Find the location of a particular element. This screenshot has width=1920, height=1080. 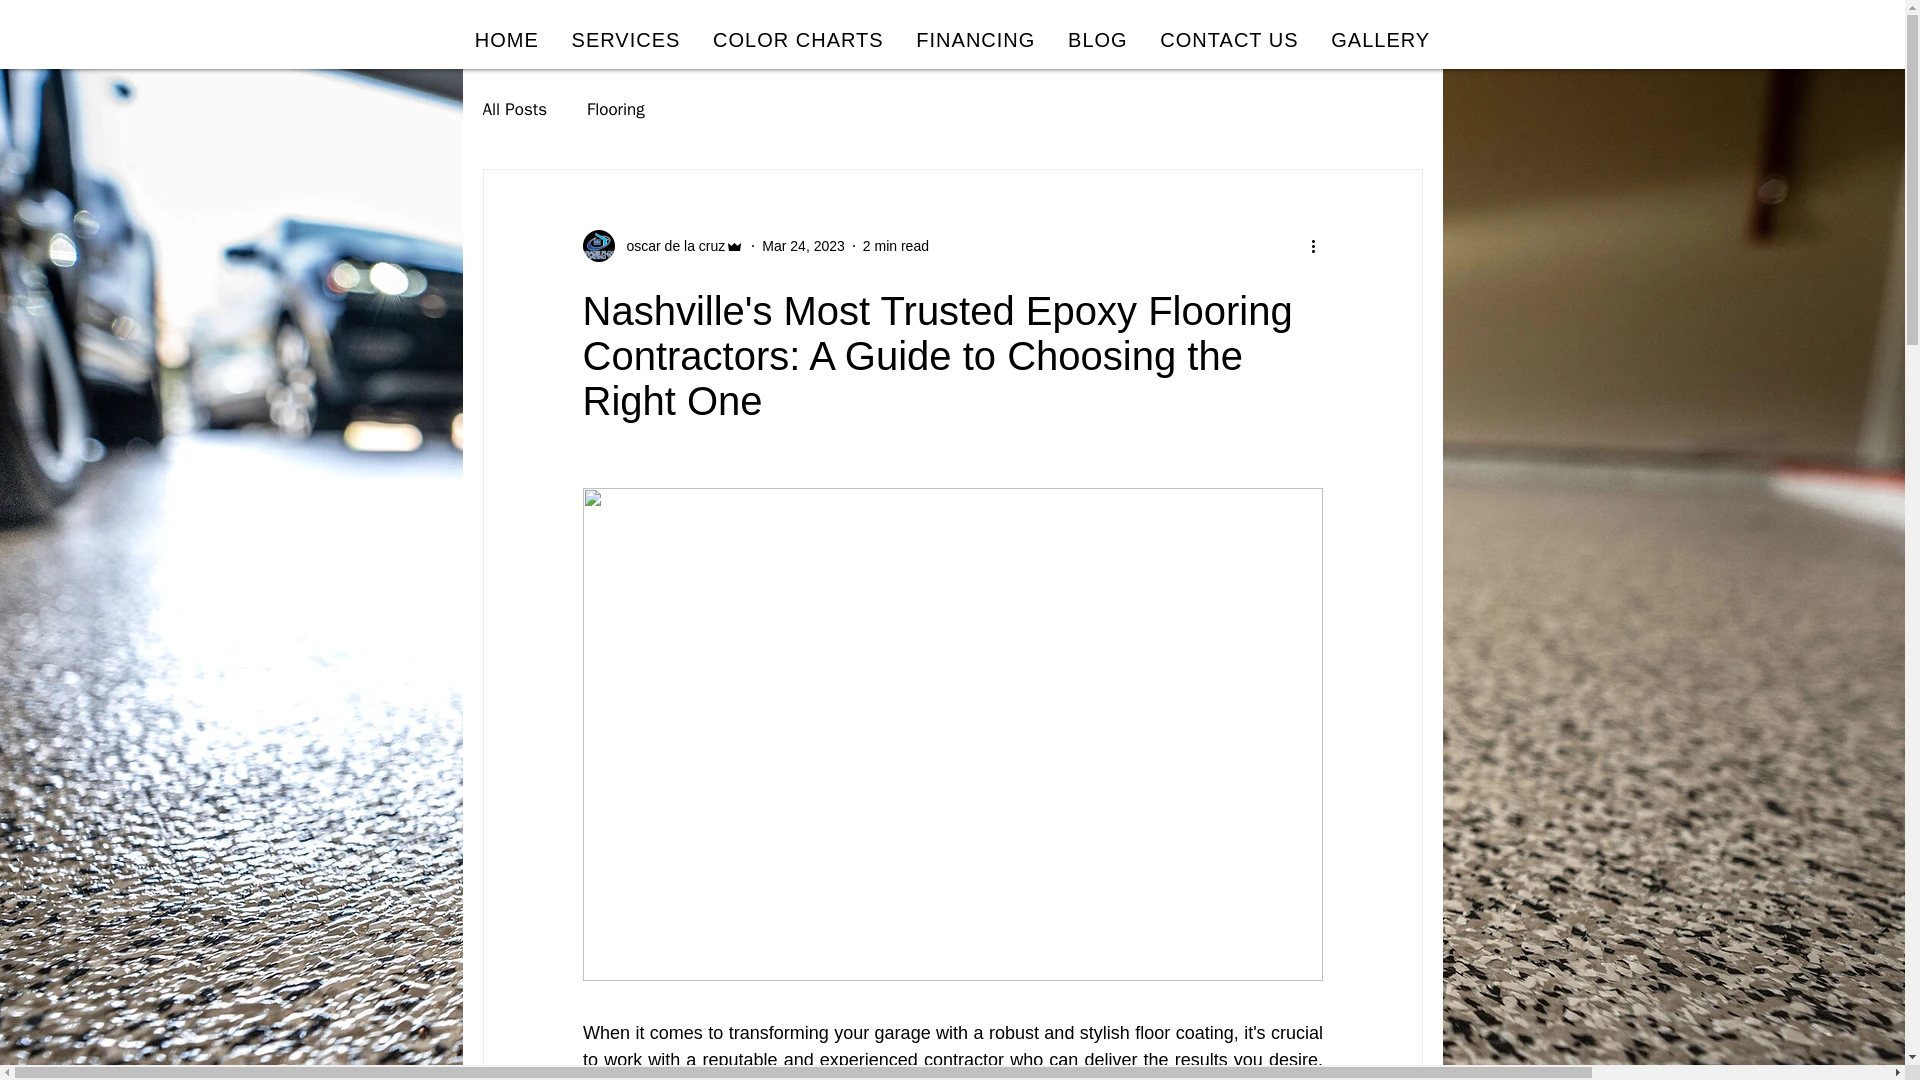

All Posts is located at coordinates (514, 109).